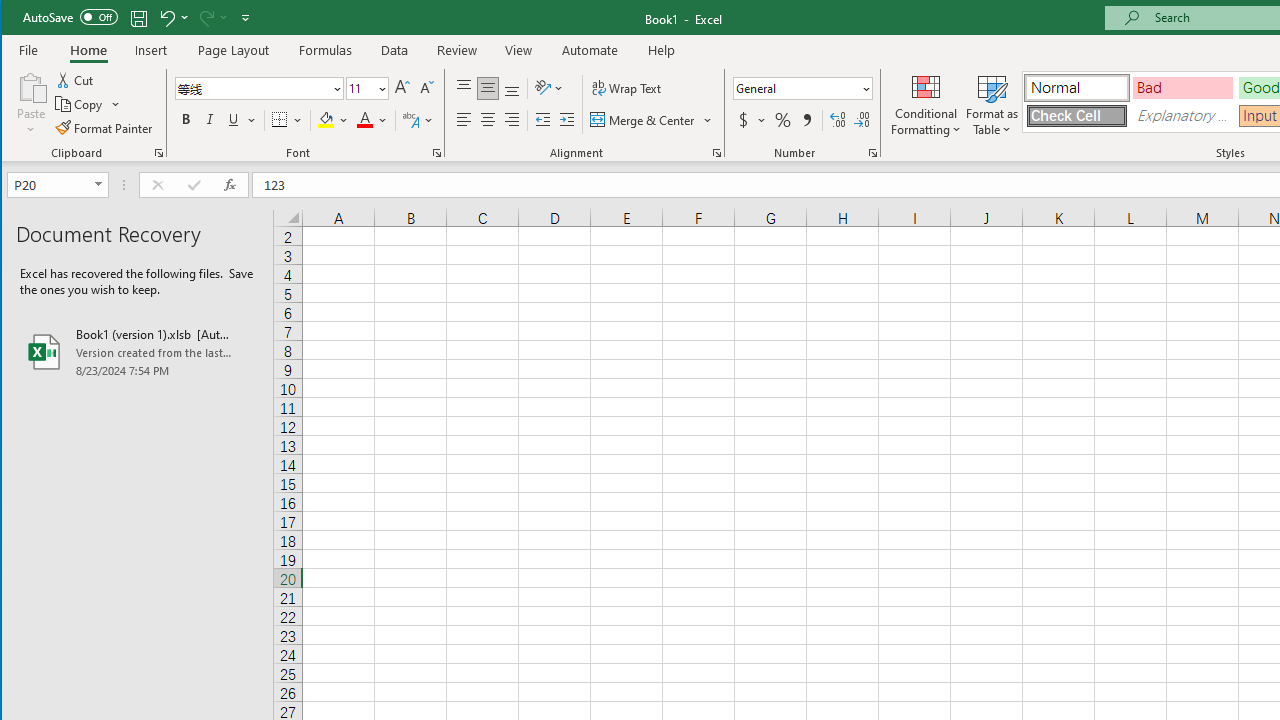 This screenshot has height=720, width=1280. What do you see at coordinates (425, 88) in the screenshot?
I see `Decrease Font Size` at bounding box center [425, 88].